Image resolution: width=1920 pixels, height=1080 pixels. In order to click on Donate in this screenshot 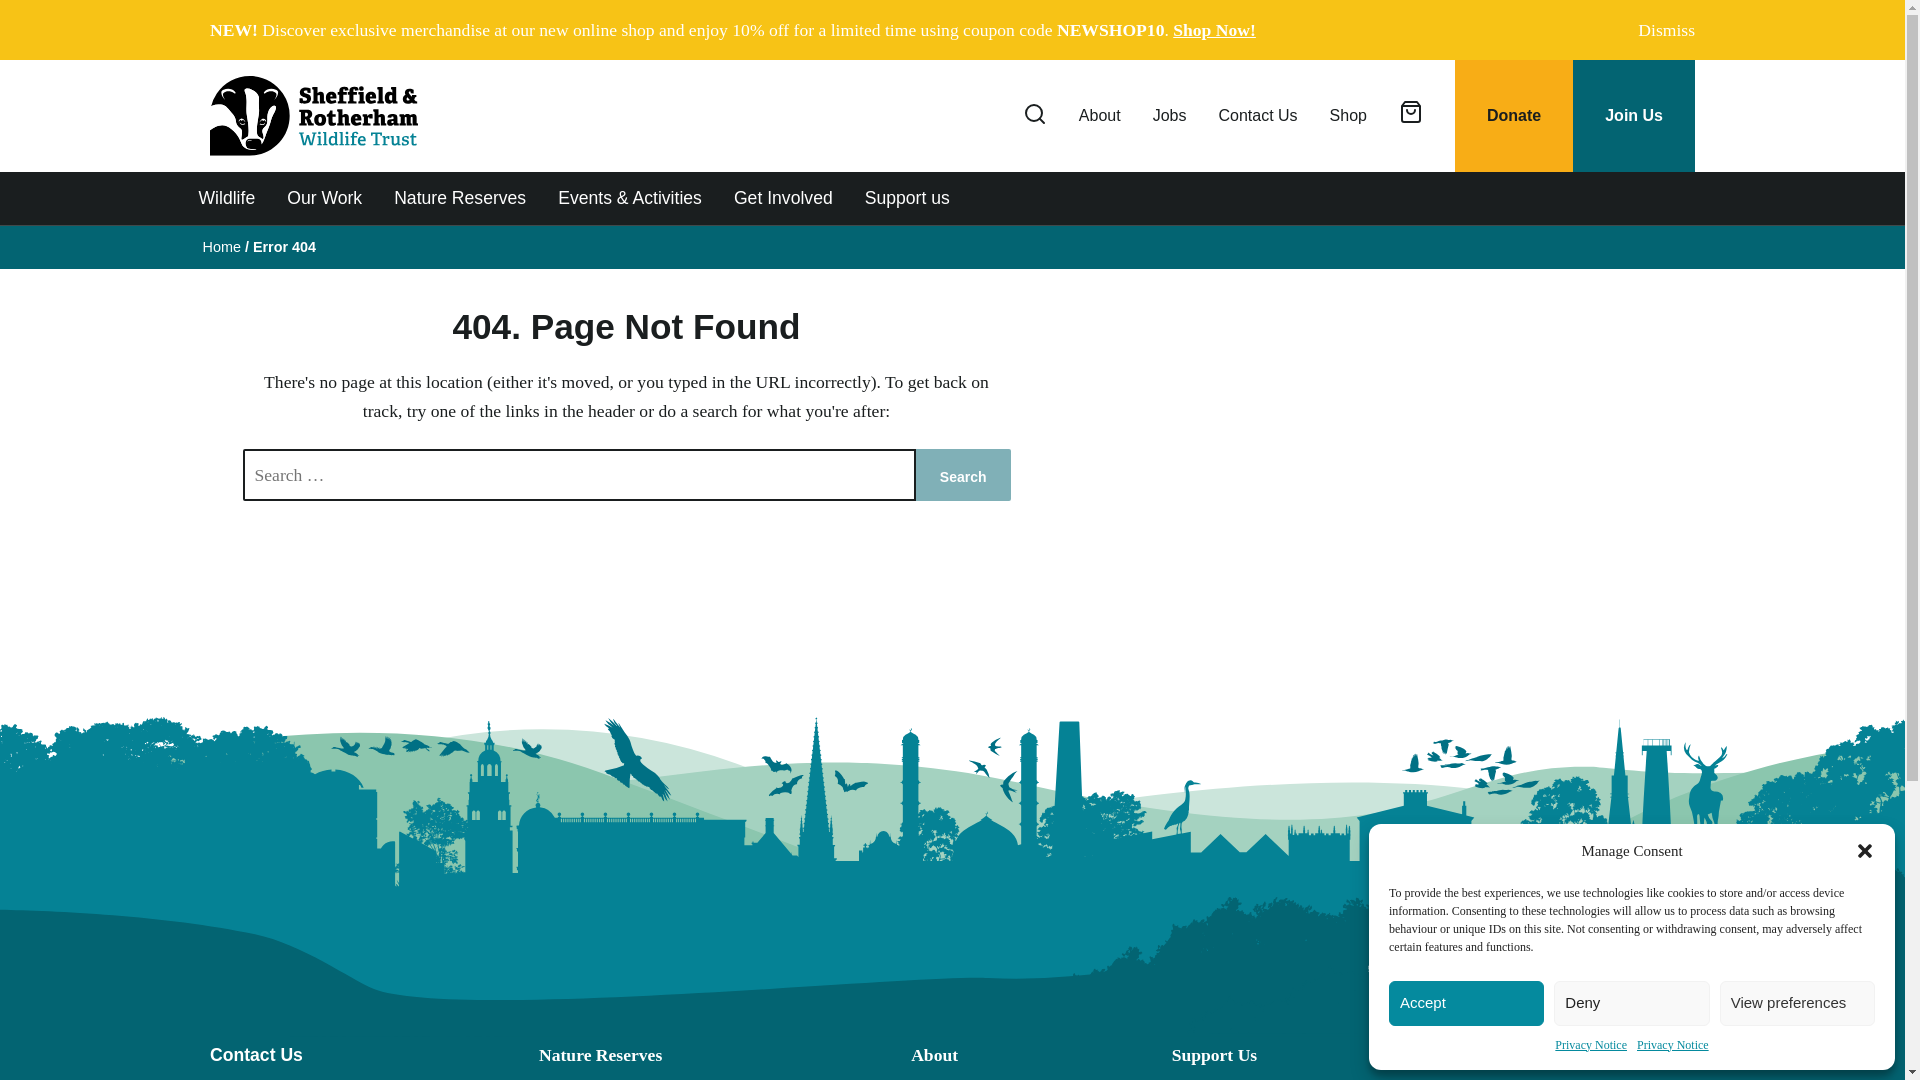, I will do `click(1514, 116)`.